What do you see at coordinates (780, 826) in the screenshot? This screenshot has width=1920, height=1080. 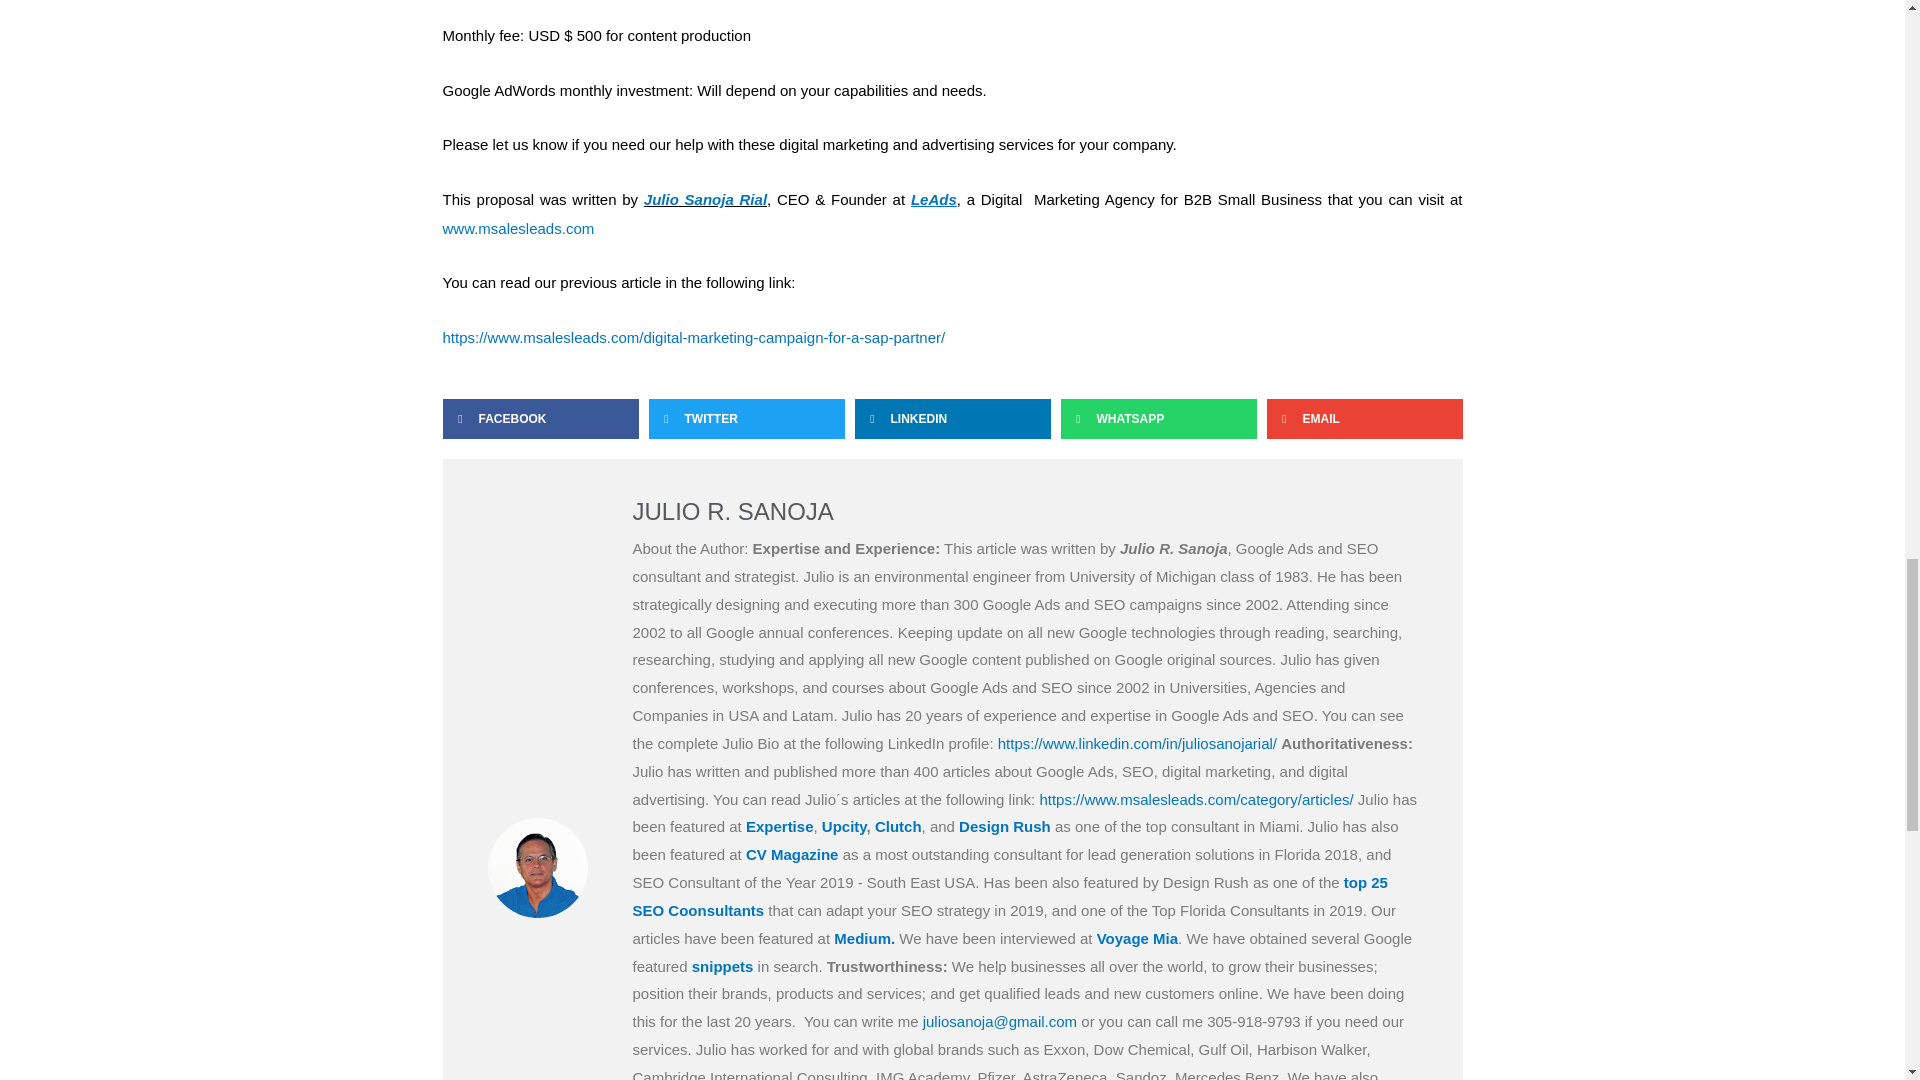 I see `Expertise` at bounding box center [780, 826].